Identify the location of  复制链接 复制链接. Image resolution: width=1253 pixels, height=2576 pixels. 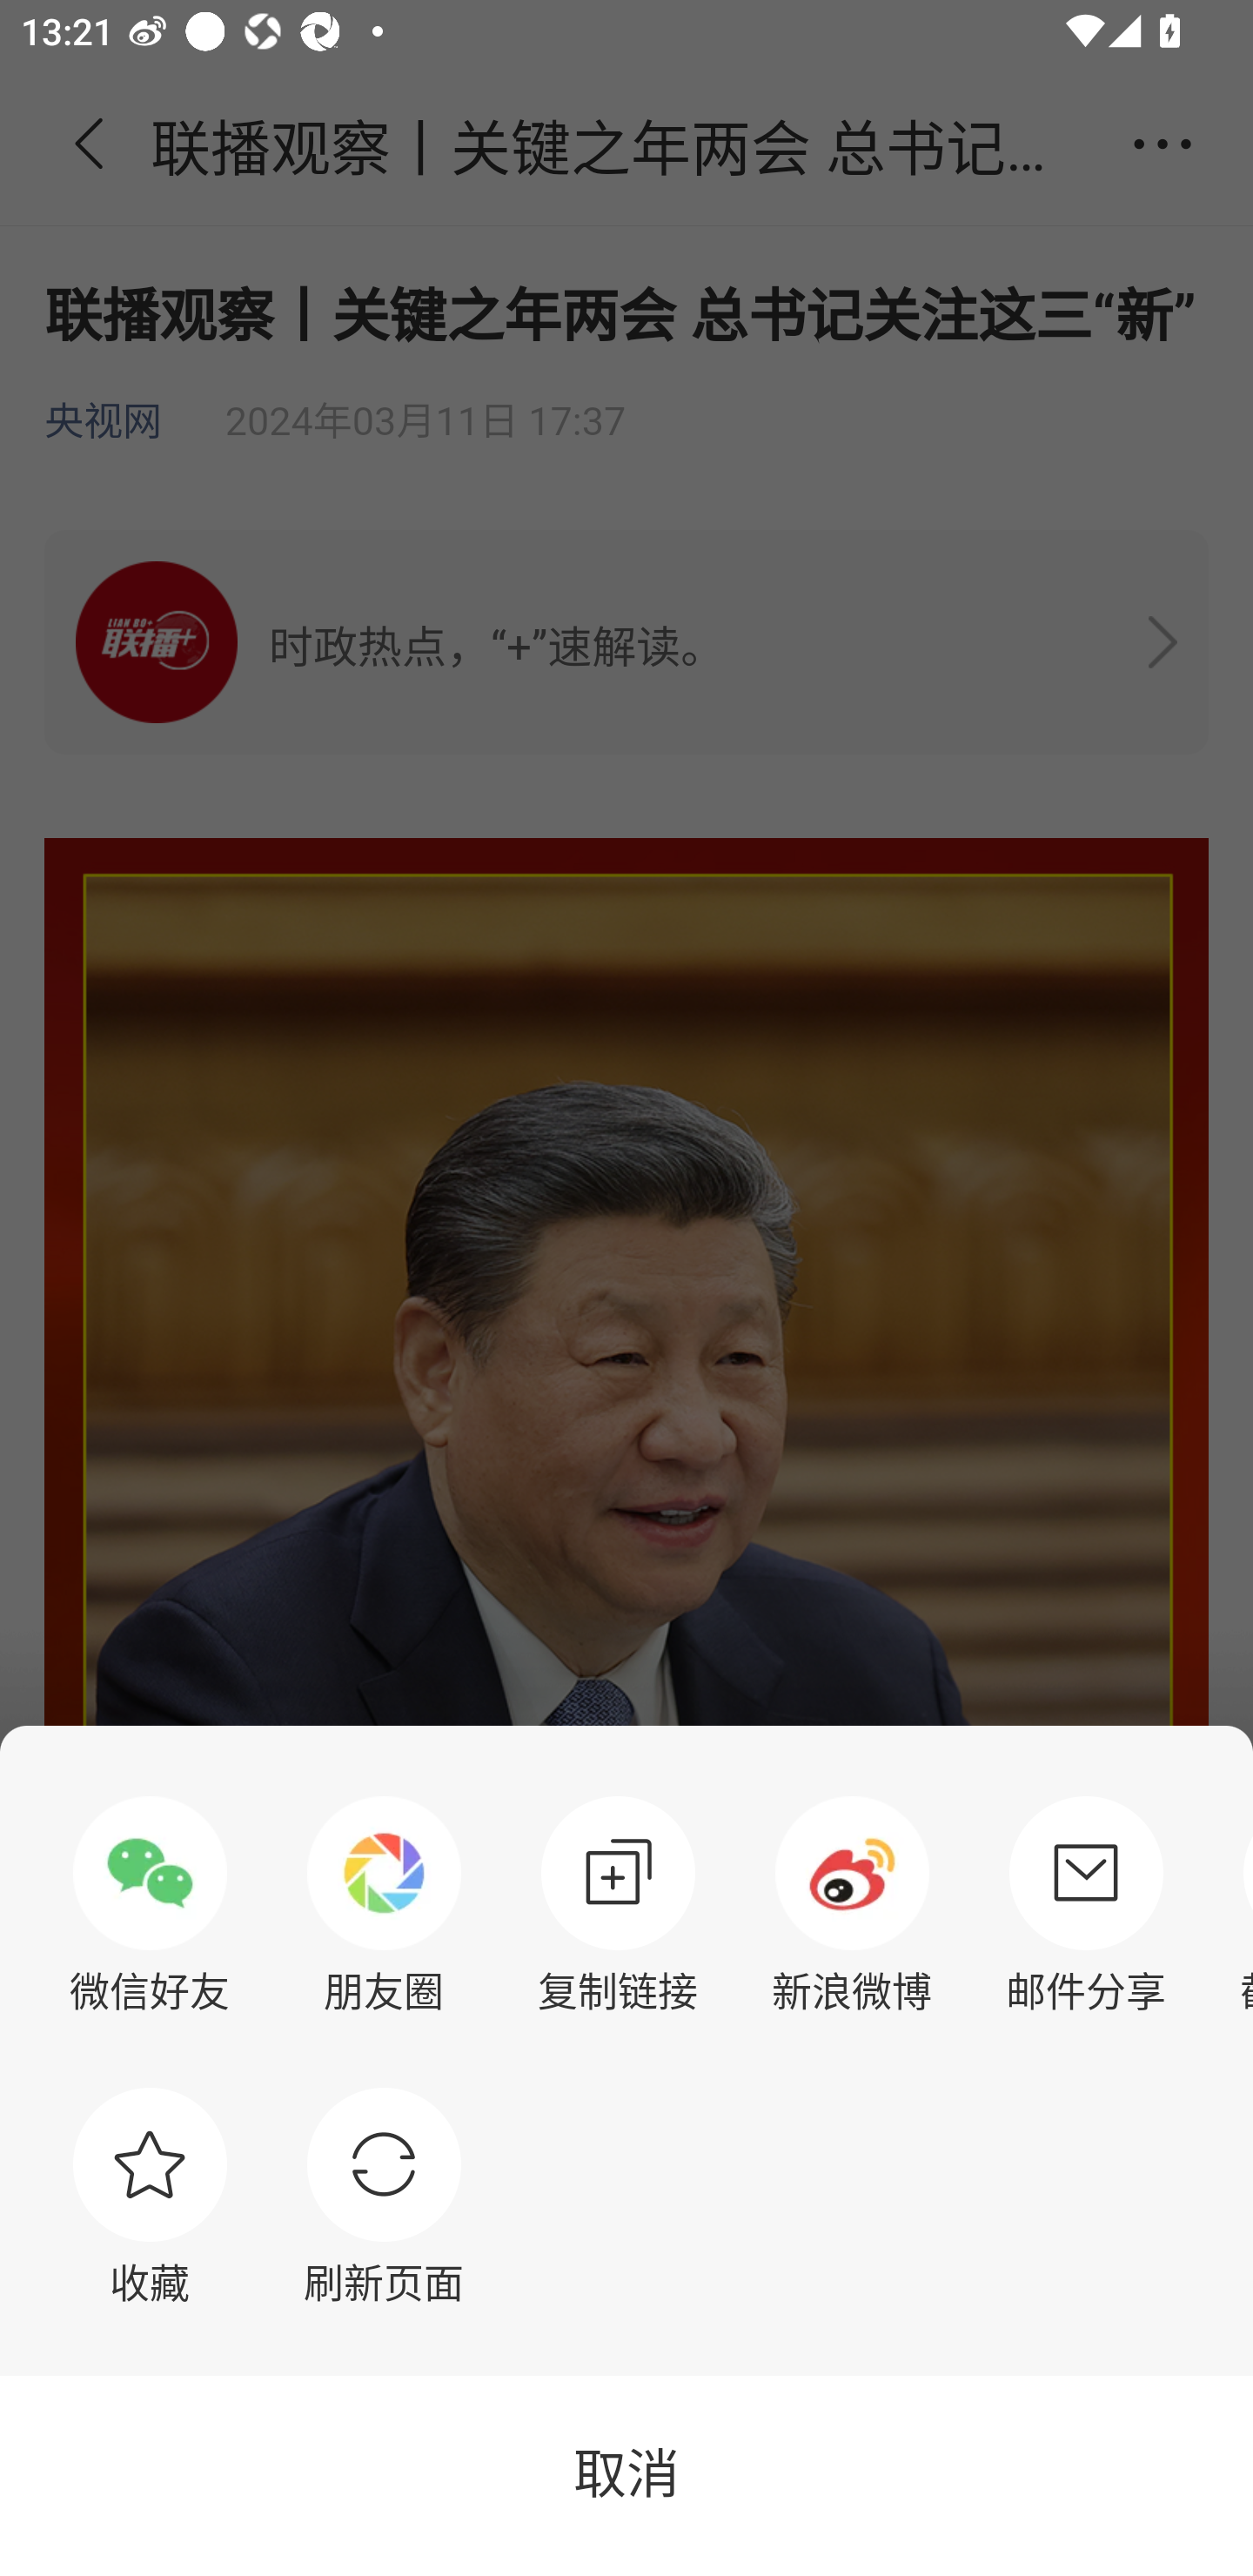
(618, 1906).